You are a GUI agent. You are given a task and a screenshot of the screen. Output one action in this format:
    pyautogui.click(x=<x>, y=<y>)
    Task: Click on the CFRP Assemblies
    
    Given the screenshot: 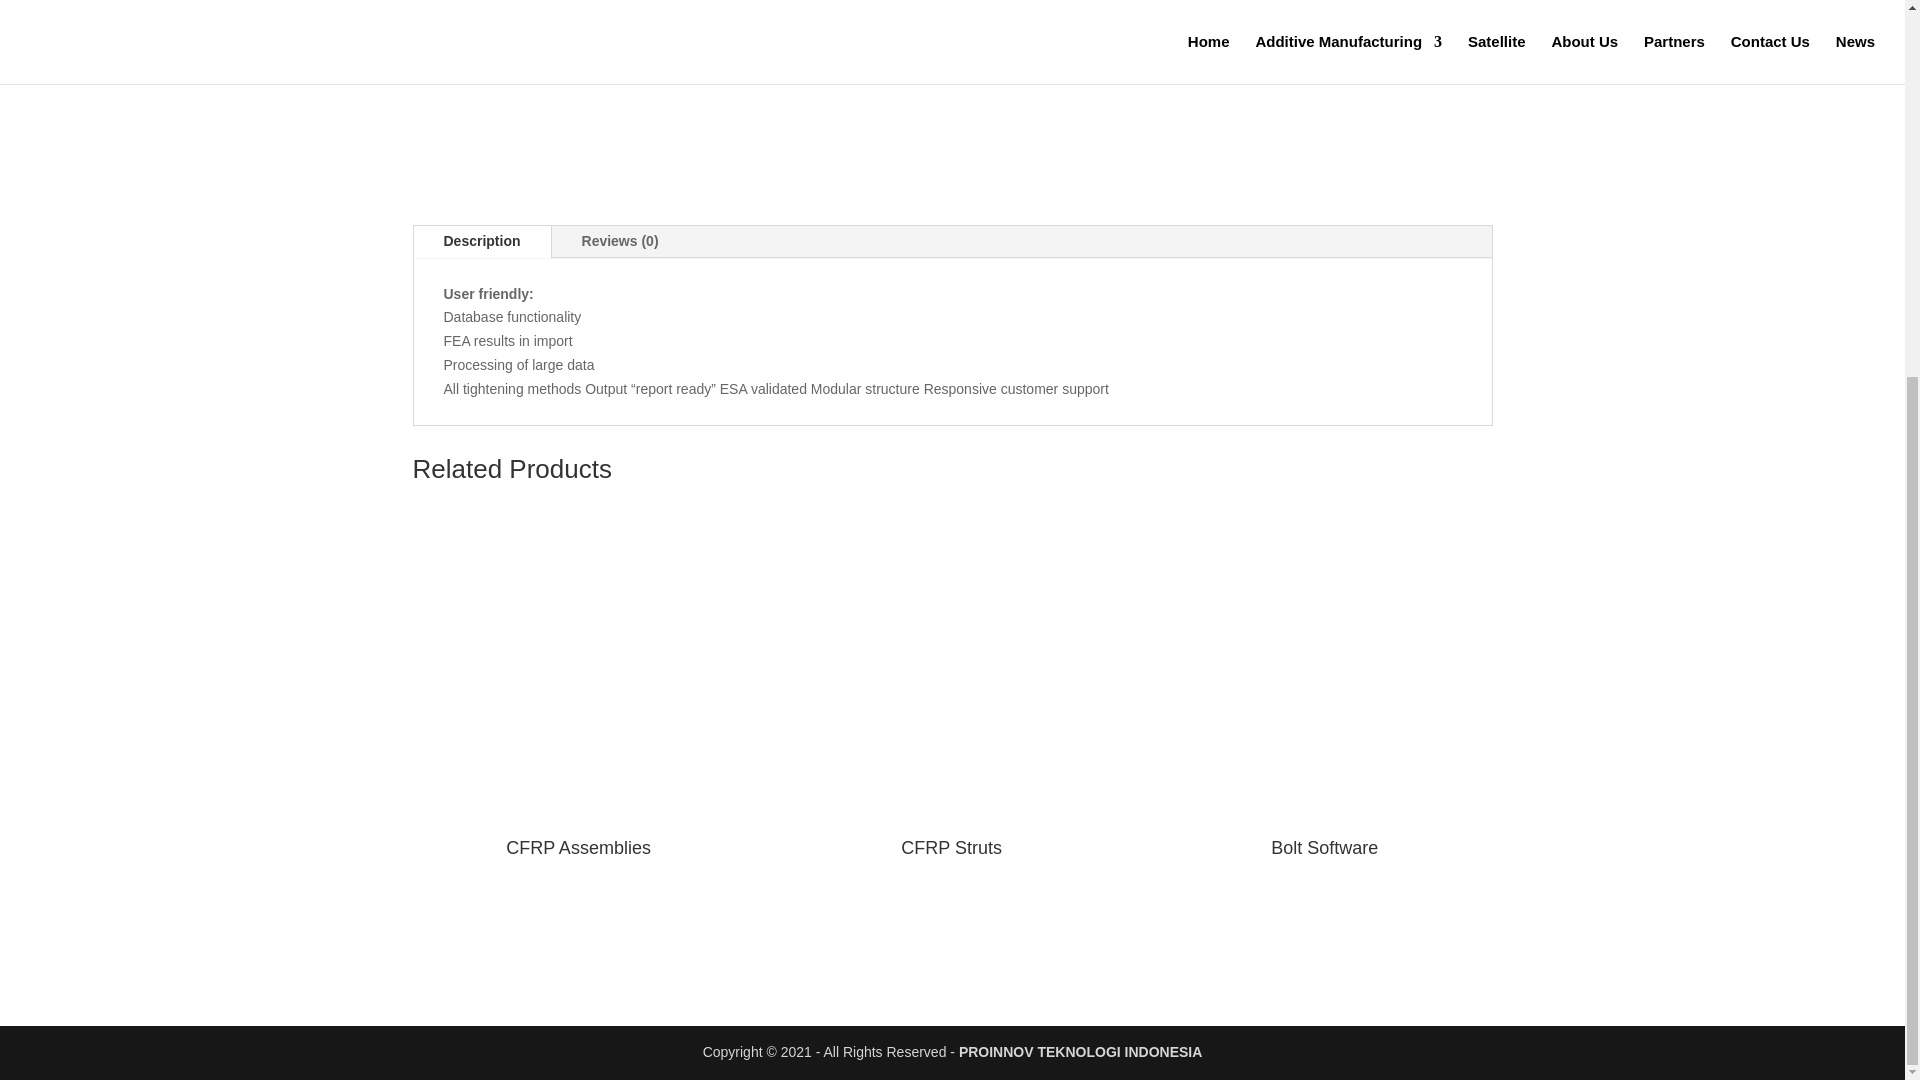 What is the action you would take?
    pyautogui.click(x=578, y=682)
    